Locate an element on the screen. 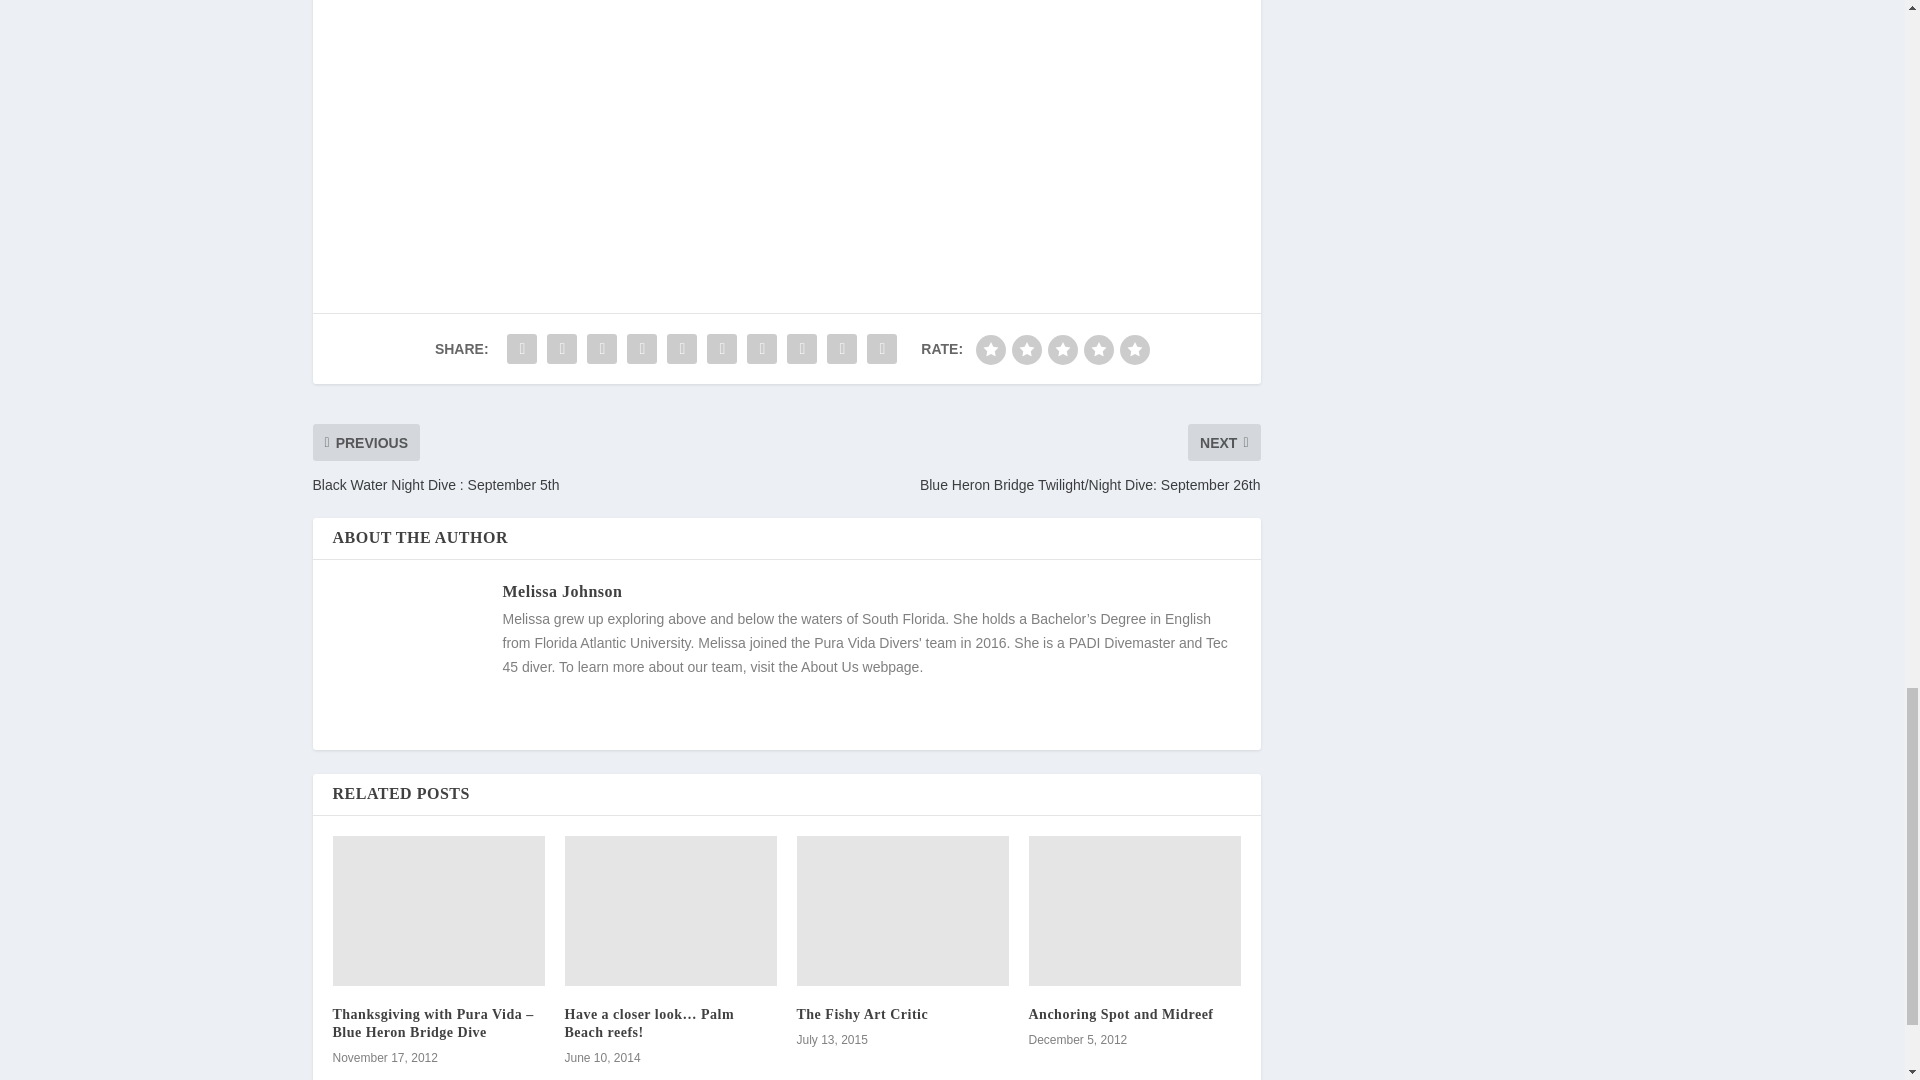 This screenshot has height=1080, width=1920. 150819-101820-0040 is located at coordinates (683, 124).